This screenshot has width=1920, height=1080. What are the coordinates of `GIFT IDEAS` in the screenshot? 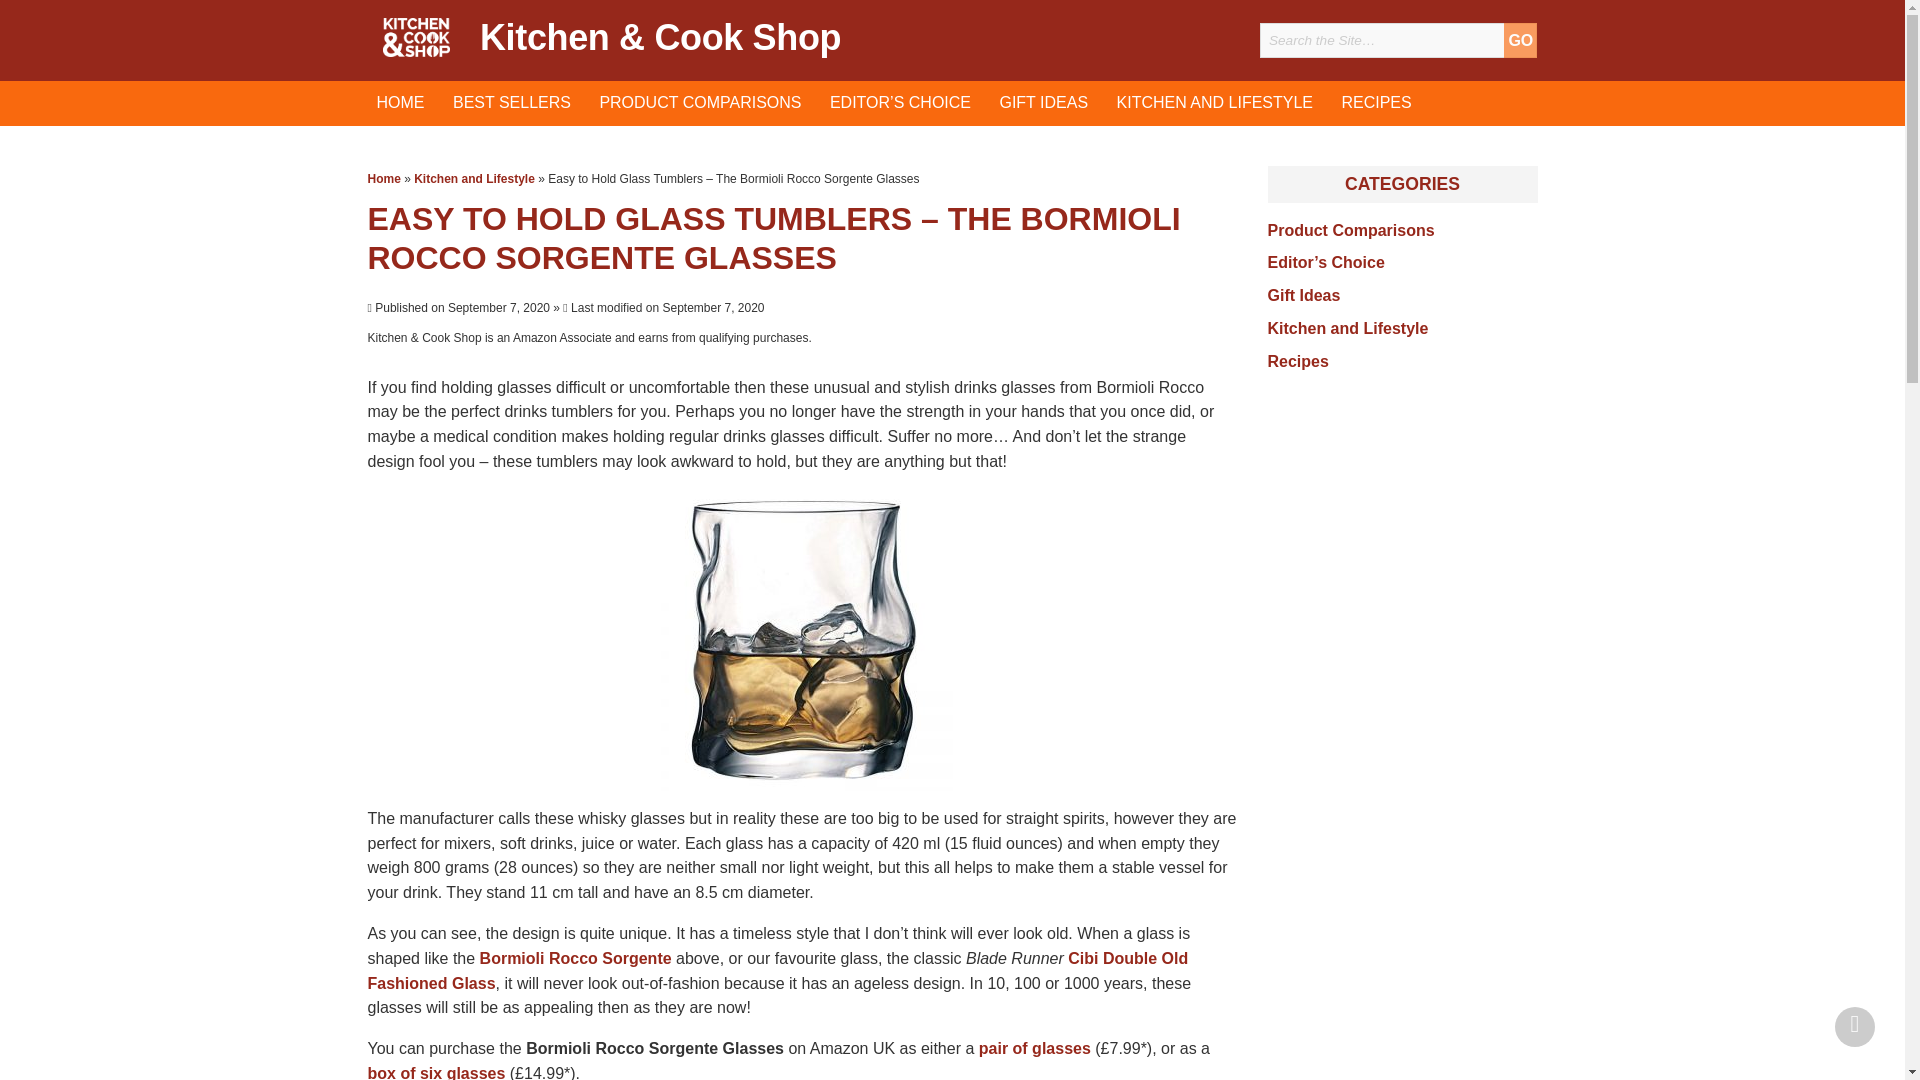 It's located at (1042, 104).